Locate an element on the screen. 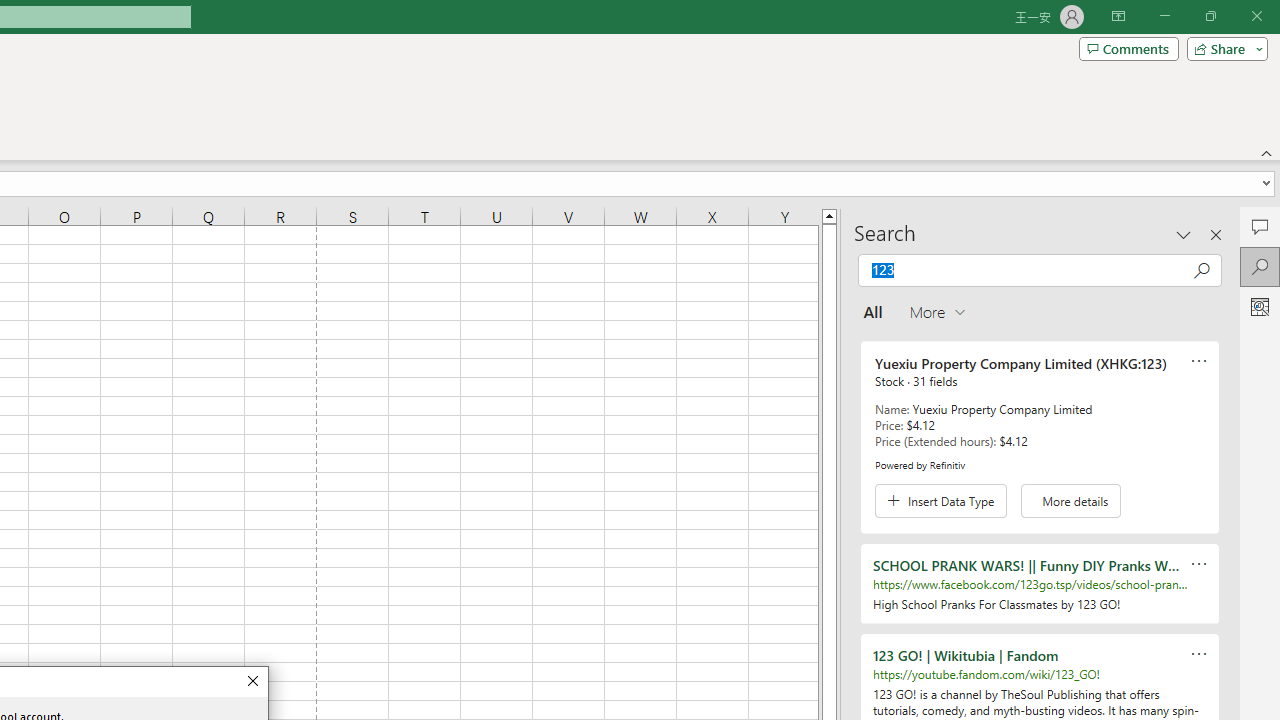 The image size is (1280, 720). Close is located at coordinates (252, 681).